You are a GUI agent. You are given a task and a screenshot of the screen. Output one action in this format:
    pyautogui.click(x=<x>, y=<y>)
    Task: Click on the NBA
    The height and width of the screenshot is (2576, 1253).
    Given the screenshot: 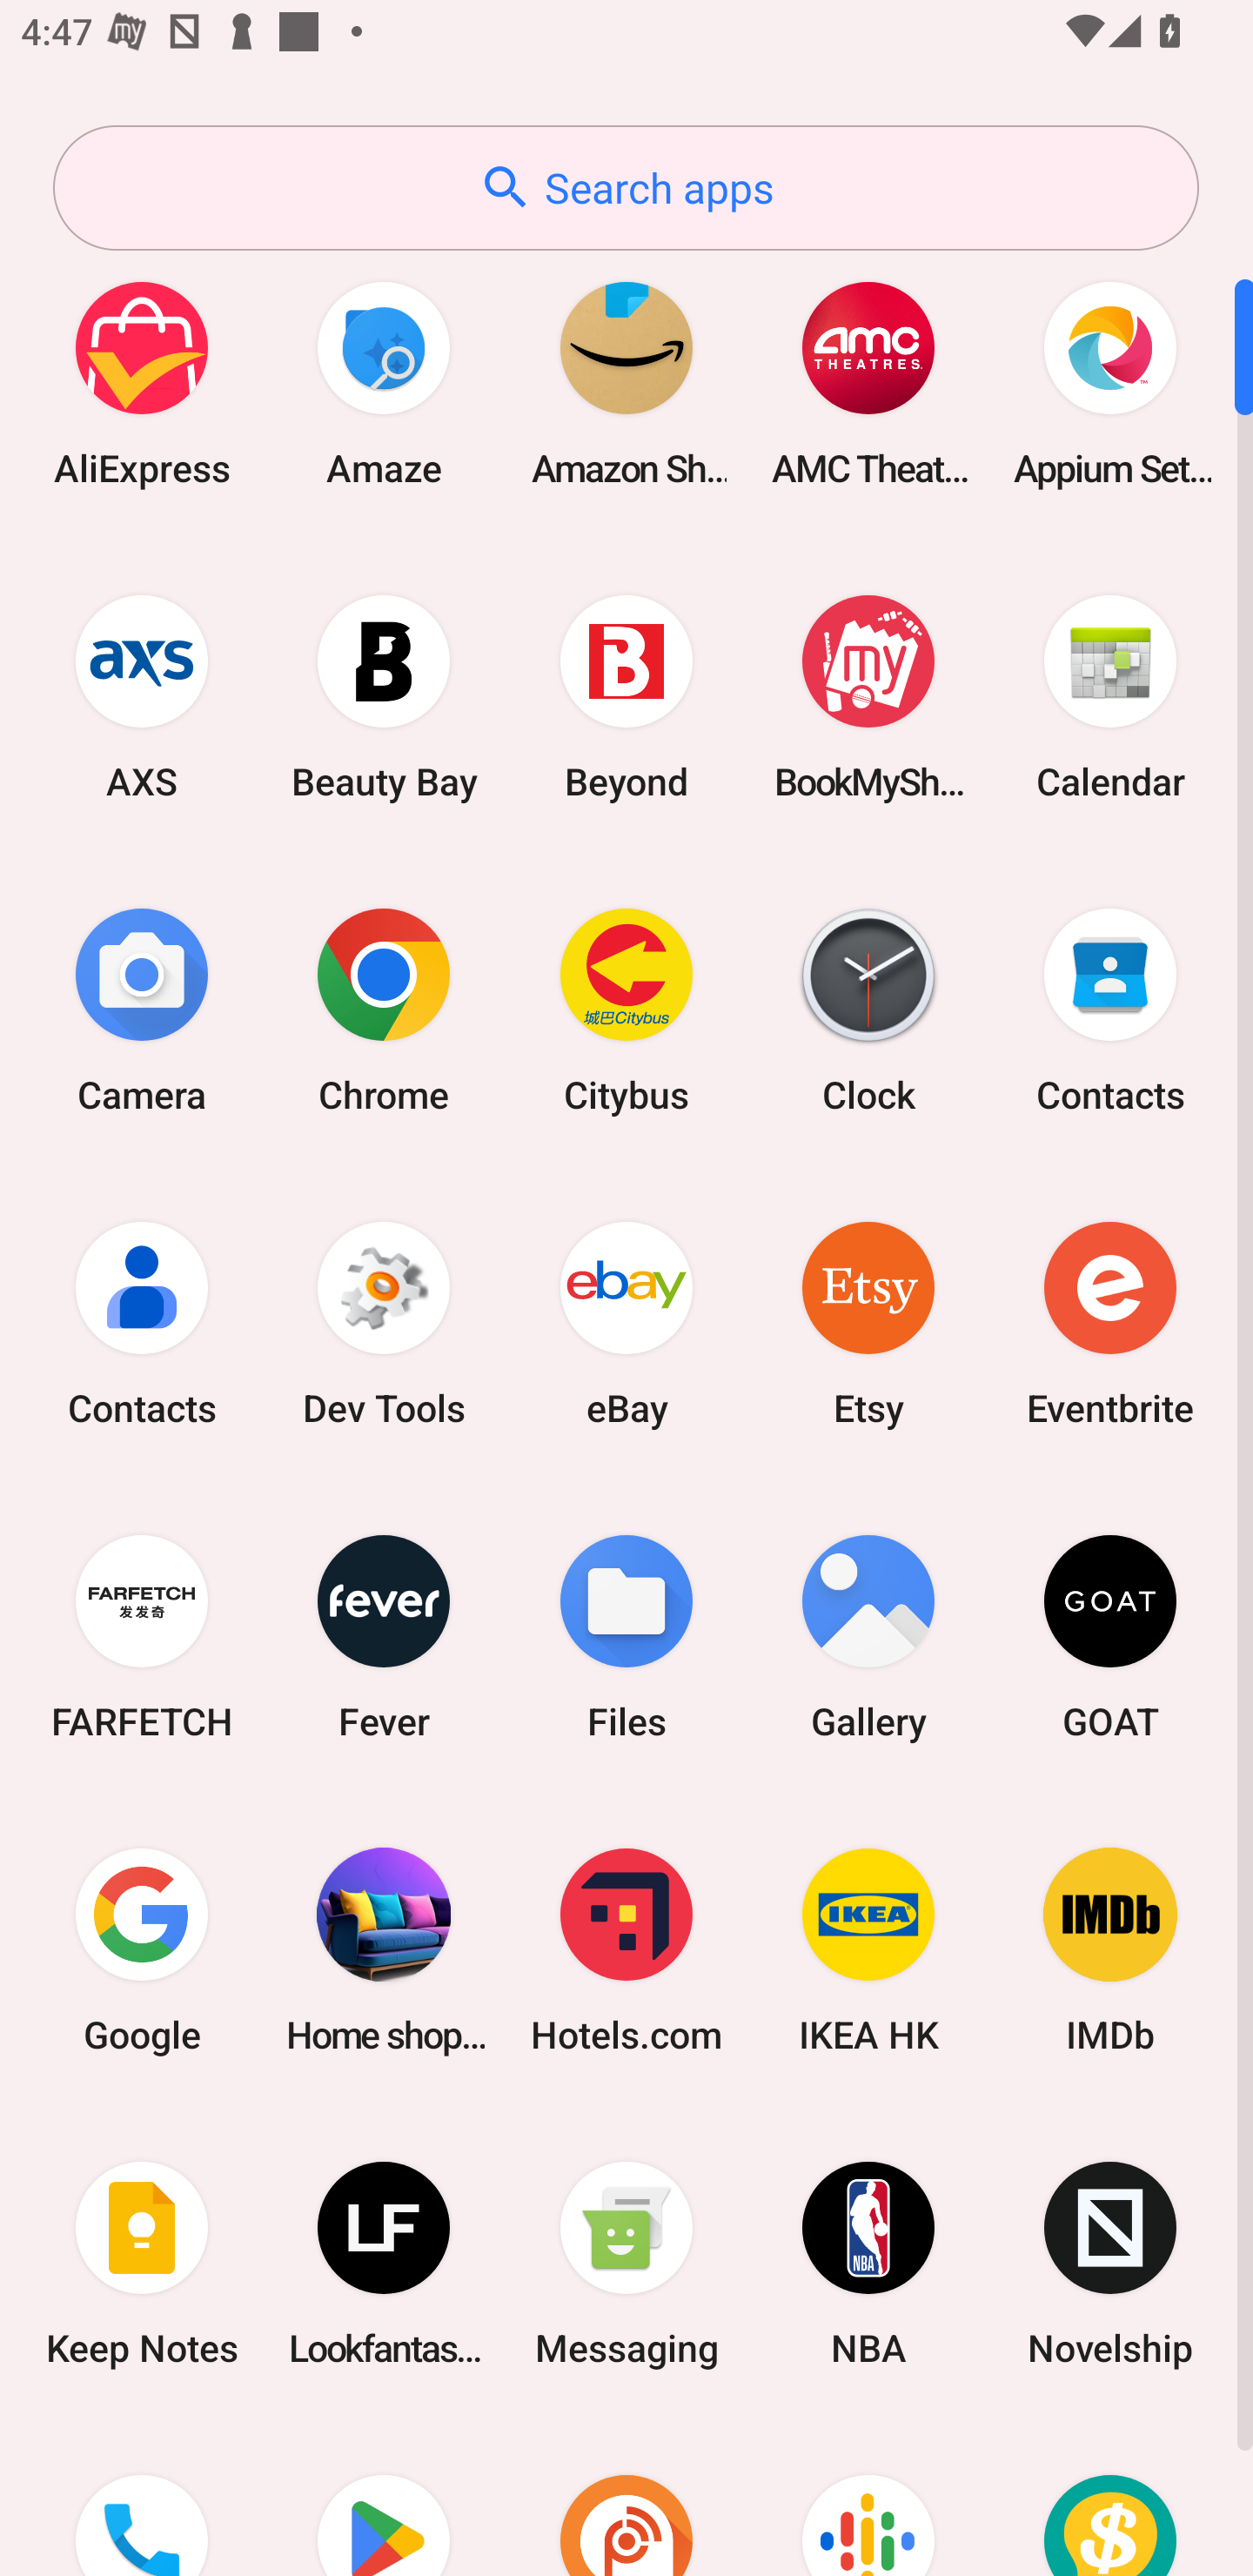 What is the action you would take?
    pyautogui.click(x=868, y=2264)
    